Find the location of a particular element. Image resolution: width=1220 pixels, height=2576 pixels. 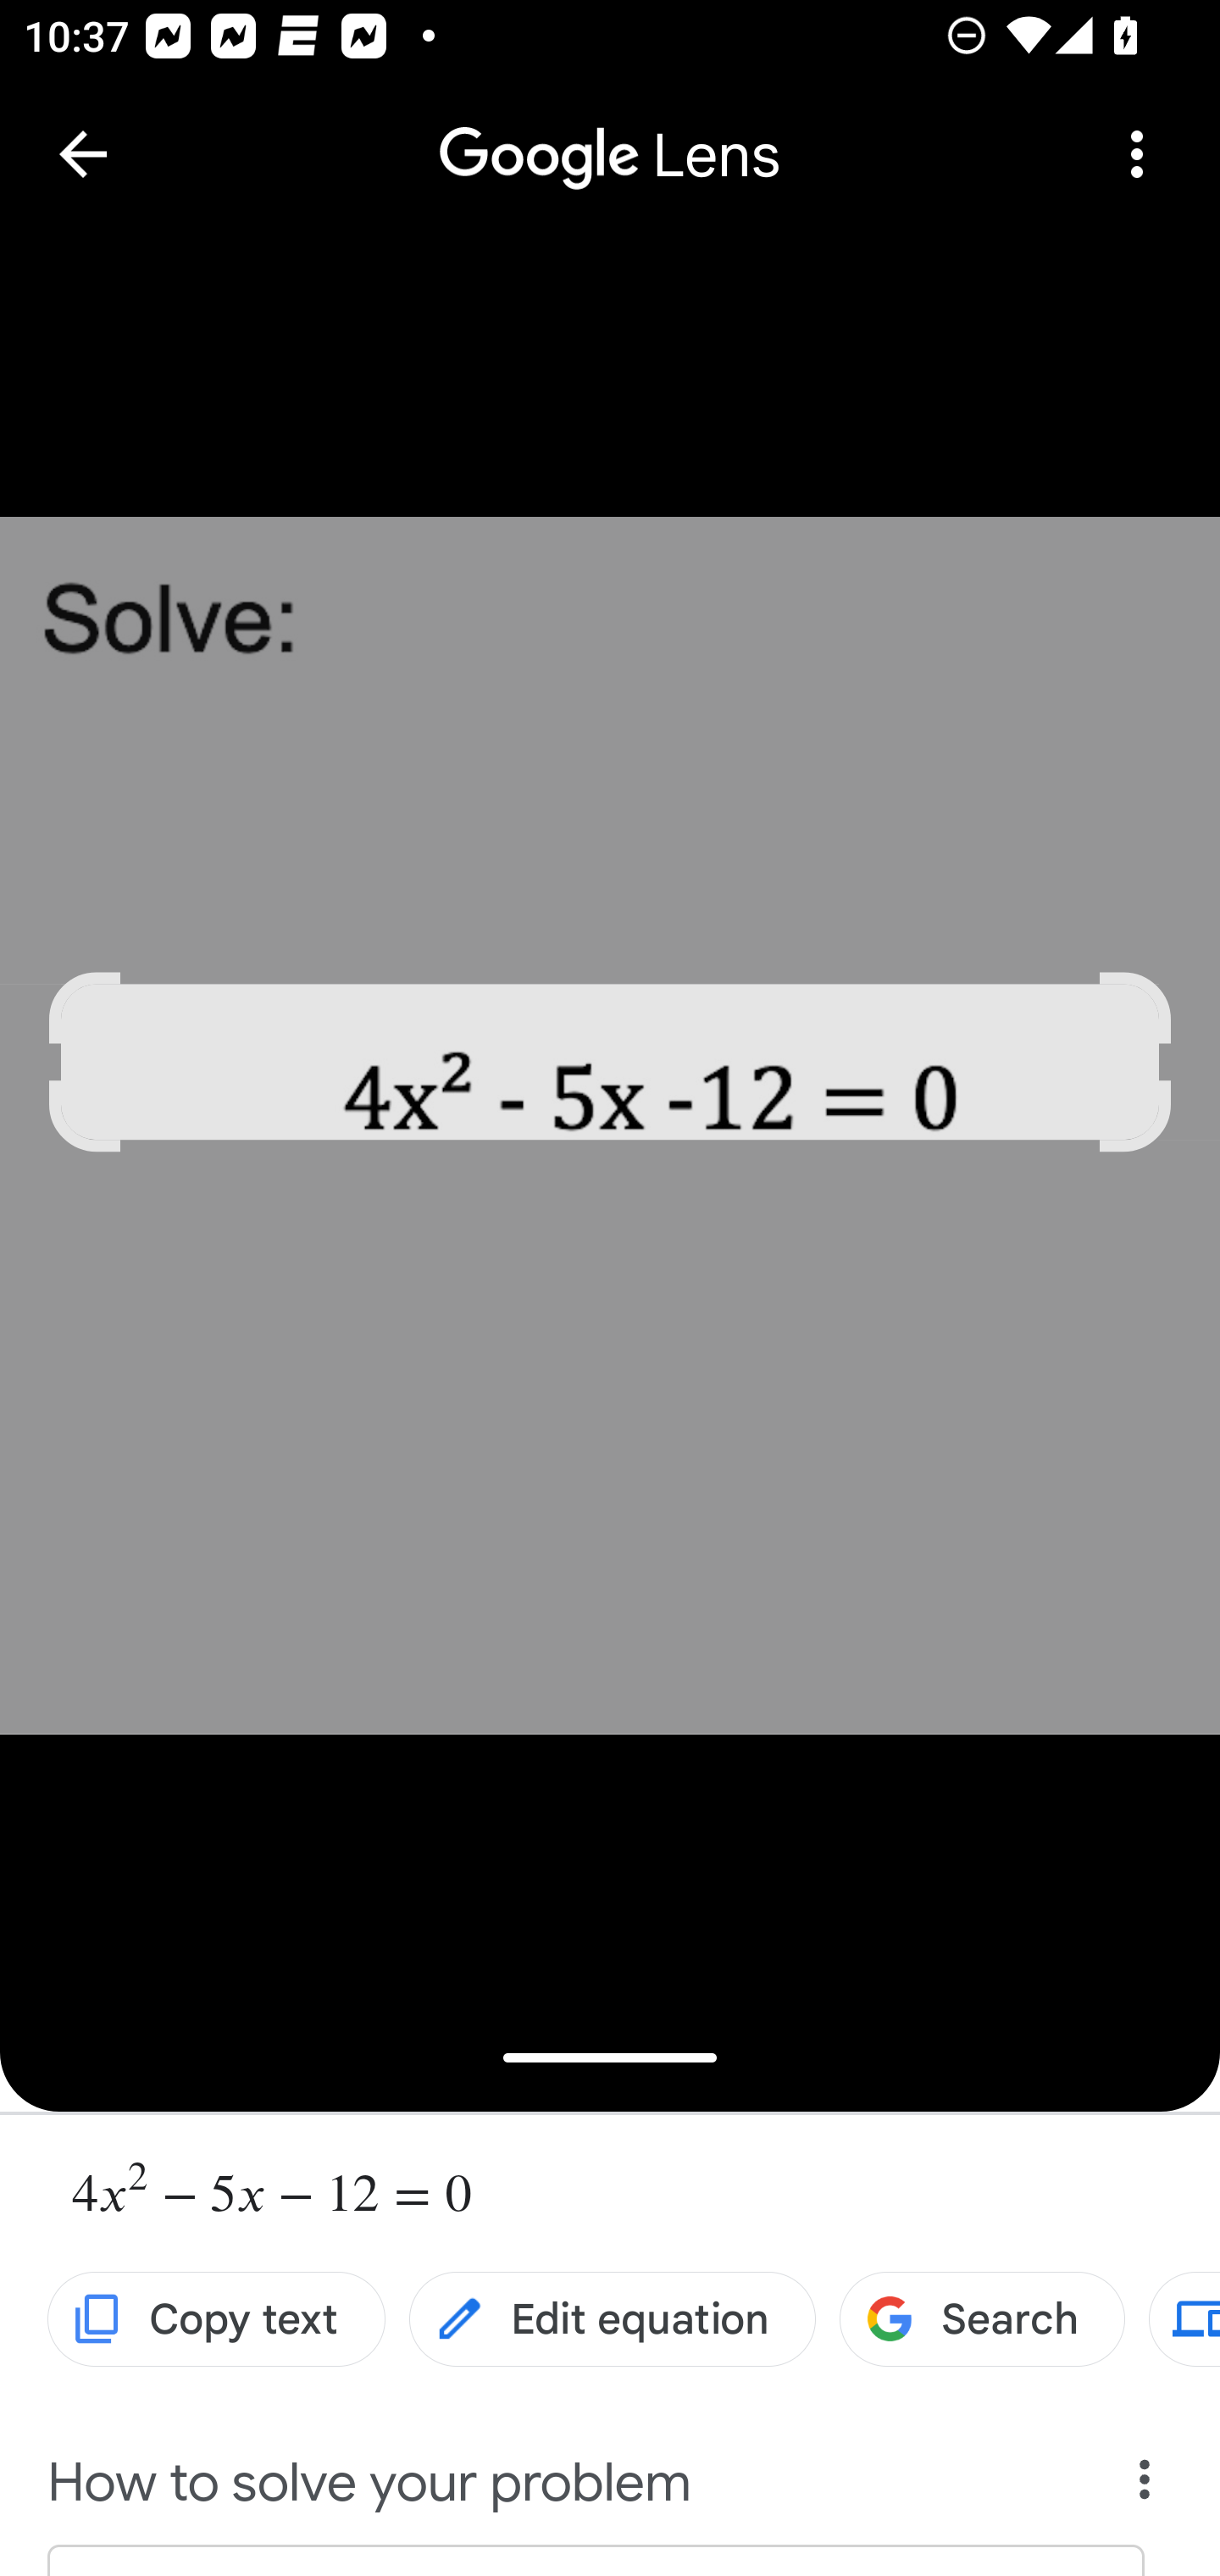

Edit equation is located at coordinates (612, 2319).